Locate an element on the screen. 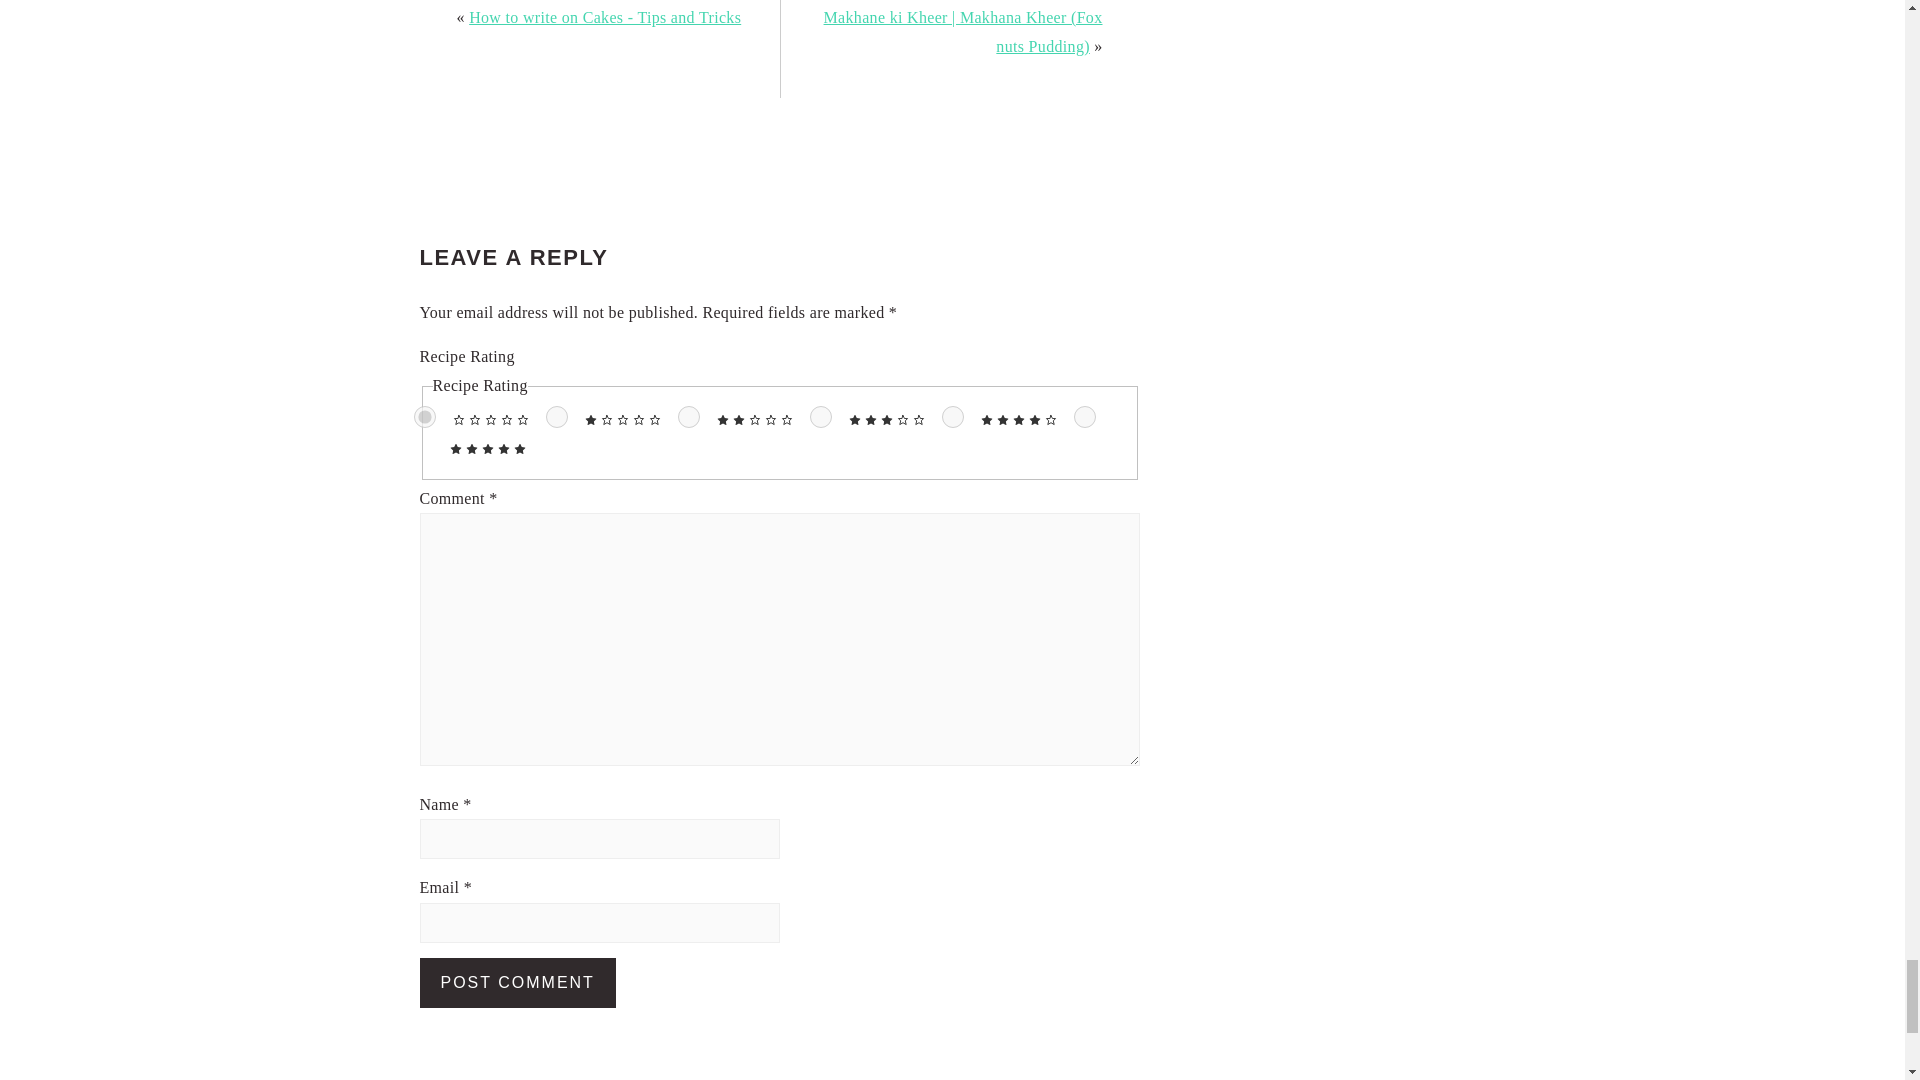 This screenshot has width=1920, height=1080. 3 is located at coordinates (820, 416).